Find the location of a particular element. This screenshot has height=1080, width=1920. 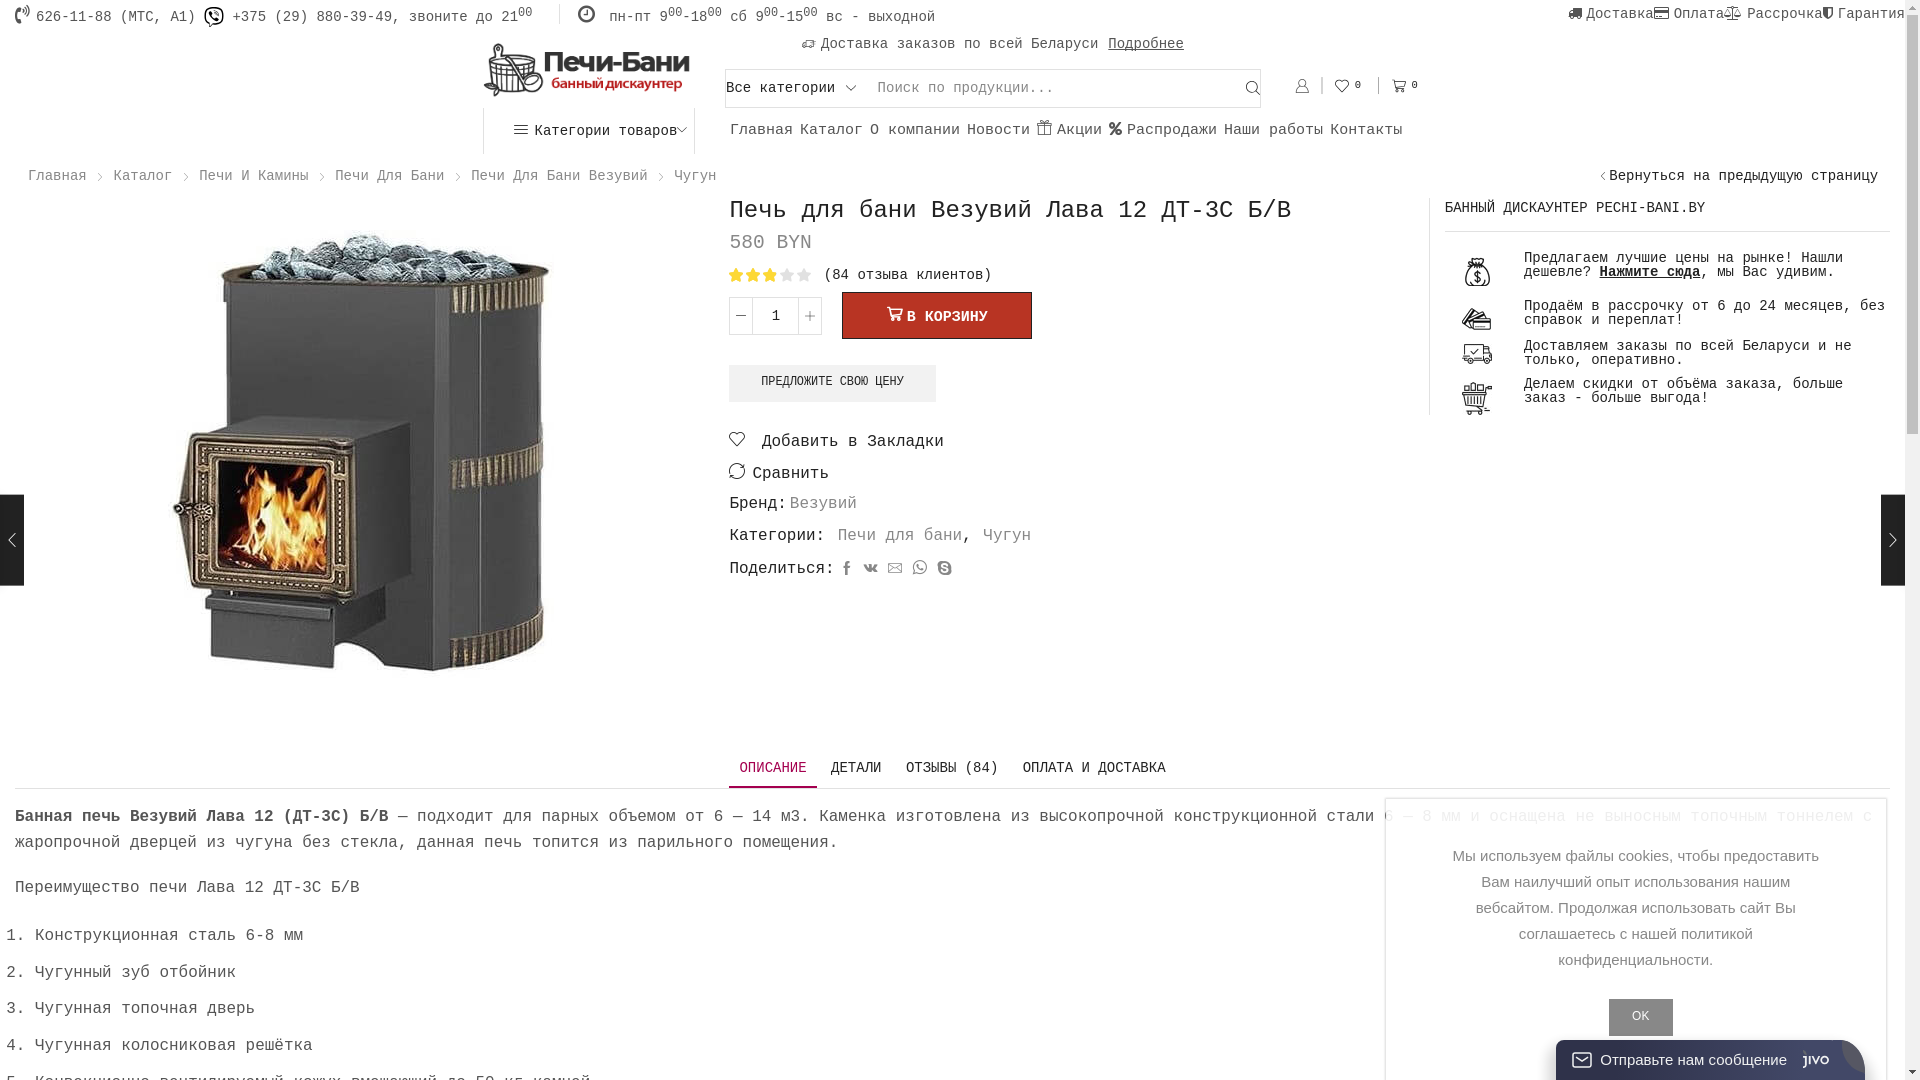

lava12dt-3c is located at coordinates (357, 451).